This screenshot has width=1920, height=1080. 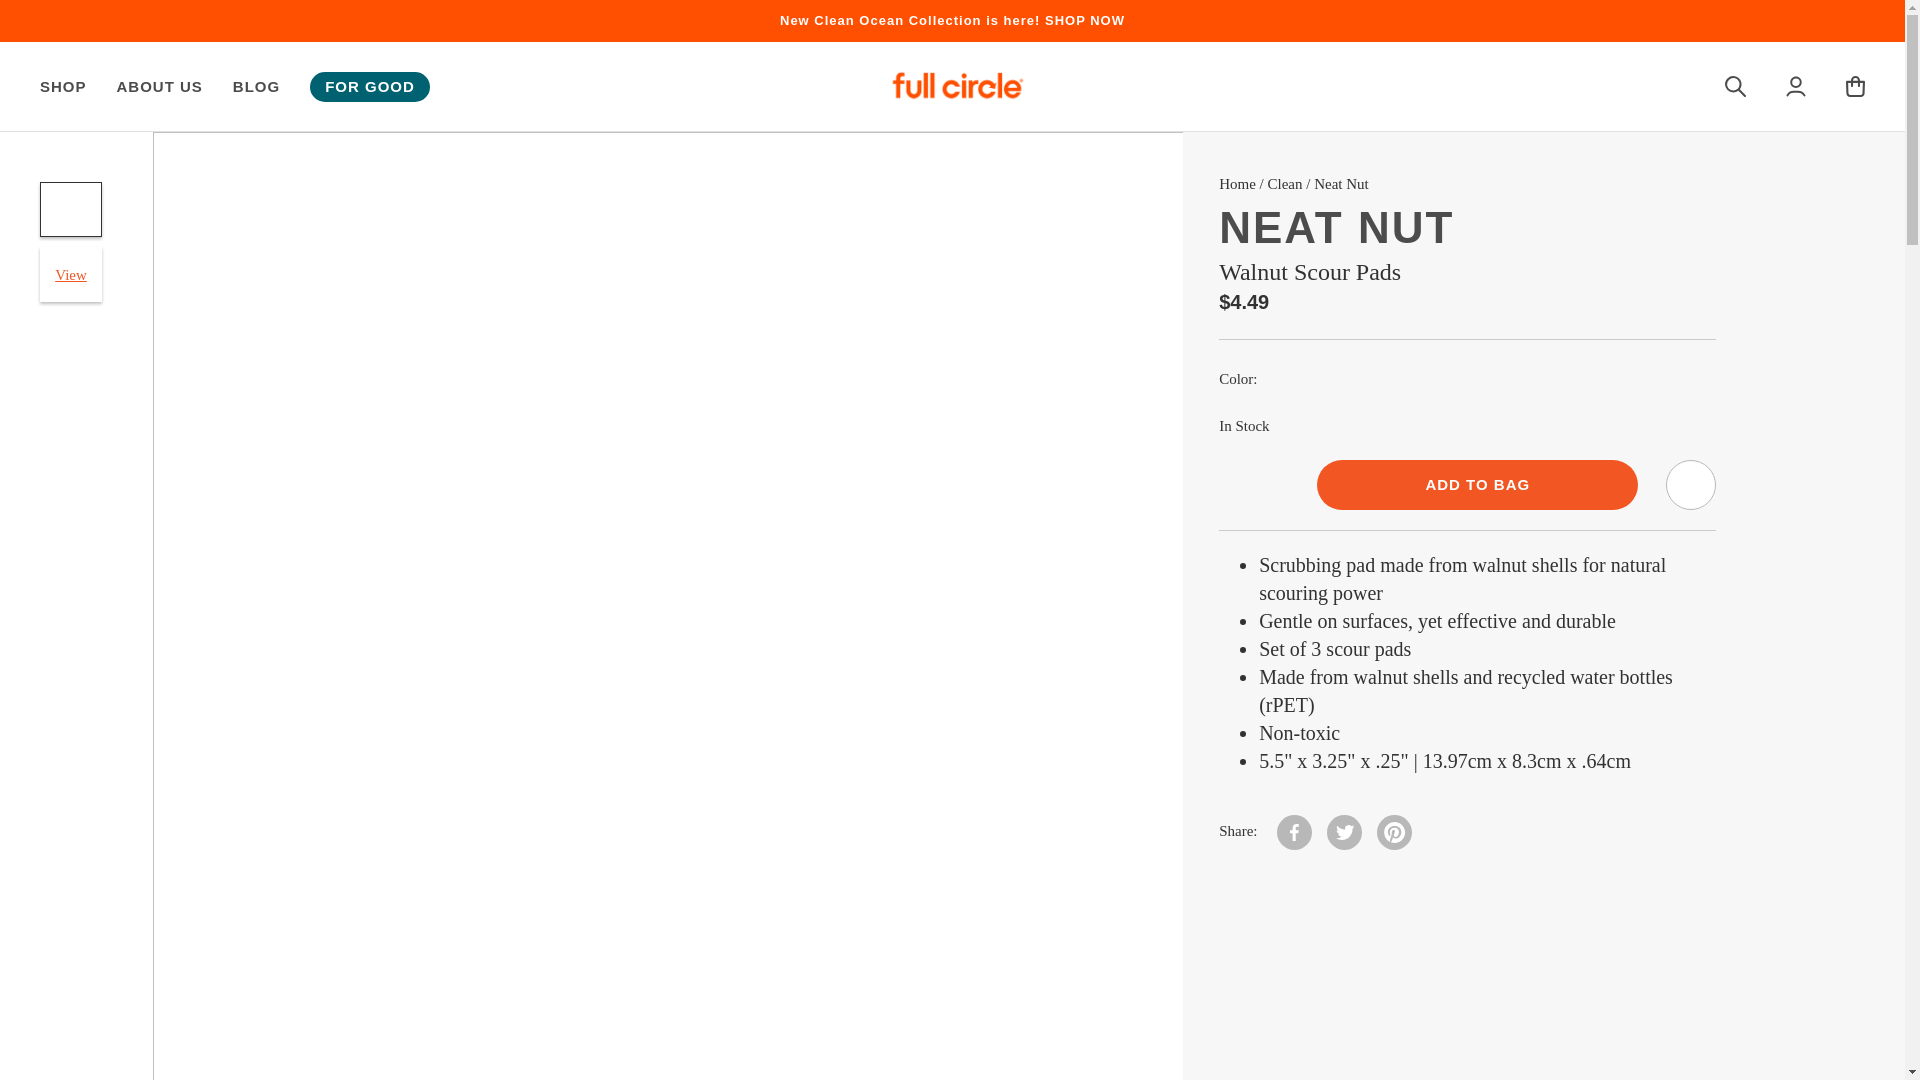 I want to click on New Clean Ocean Collection is here! SHOP NOW, so click(x=952, y=20).